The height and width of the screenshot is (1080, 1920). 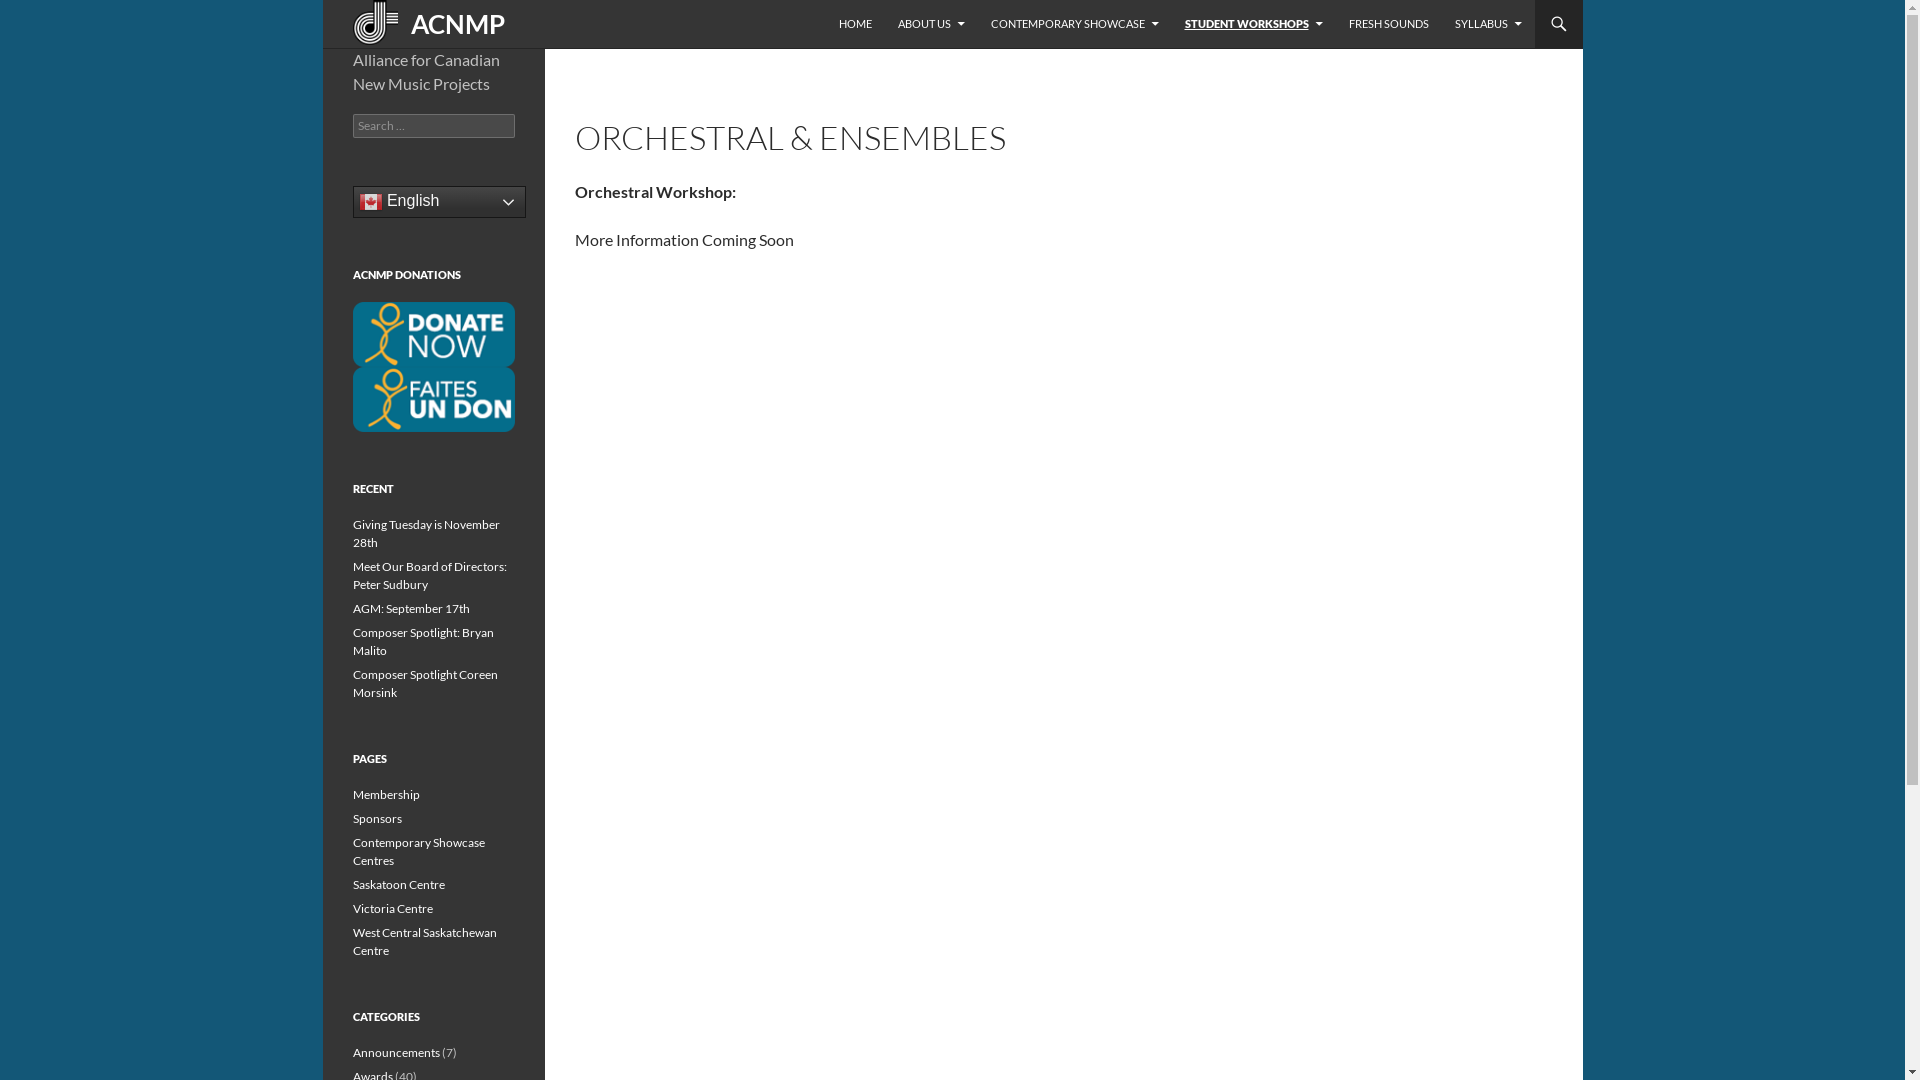 What do you see at coordinates (410, 608) in the screenshot?
I see `AGM: September 17th` at bounding box center [410, 608].